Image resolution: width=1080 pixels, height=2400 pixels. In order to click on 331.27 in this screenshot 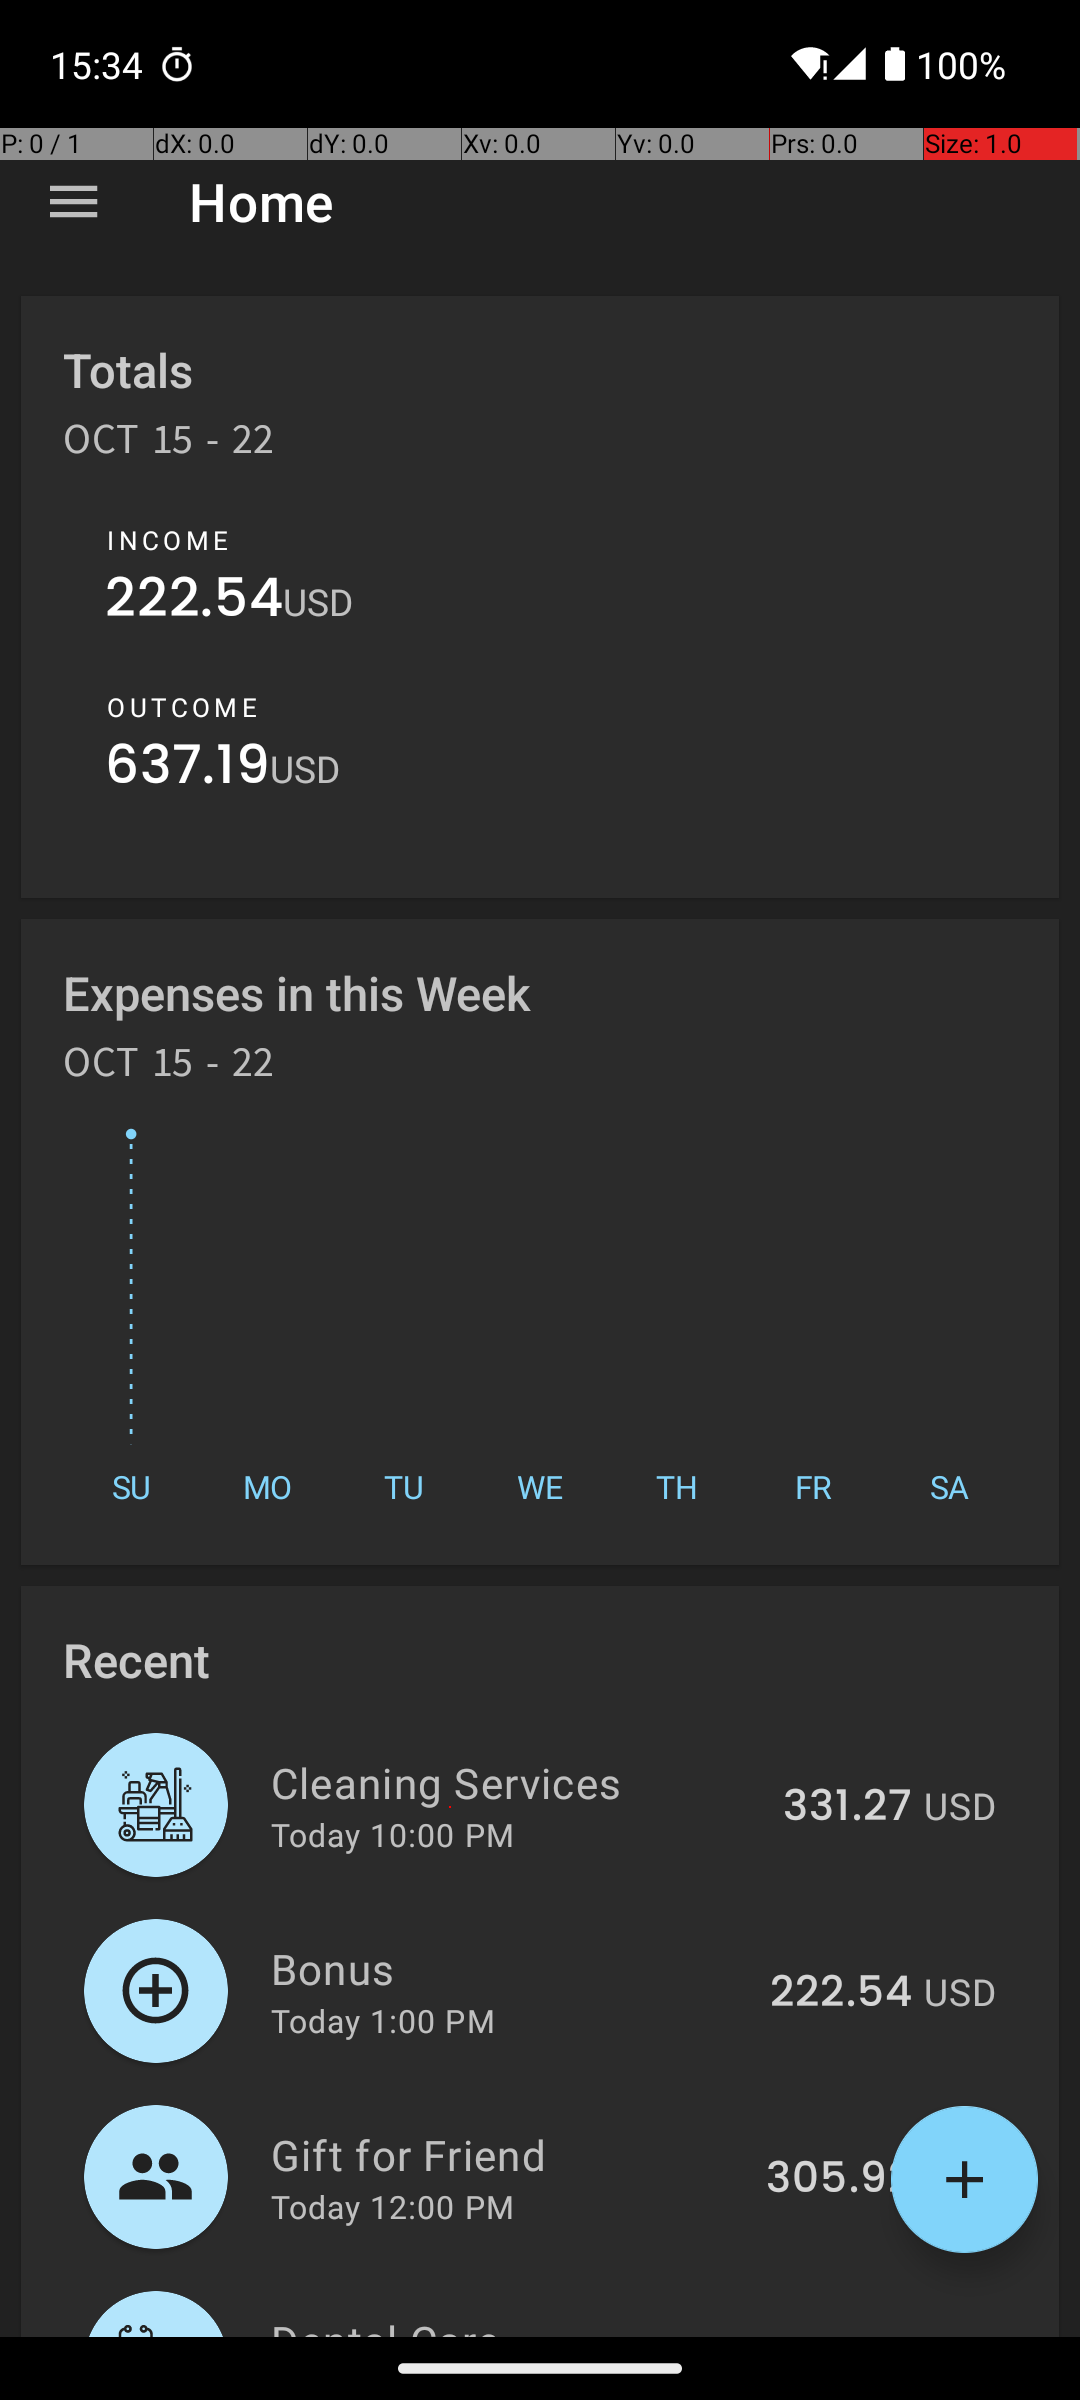, I will do `click(848, 1807)`.